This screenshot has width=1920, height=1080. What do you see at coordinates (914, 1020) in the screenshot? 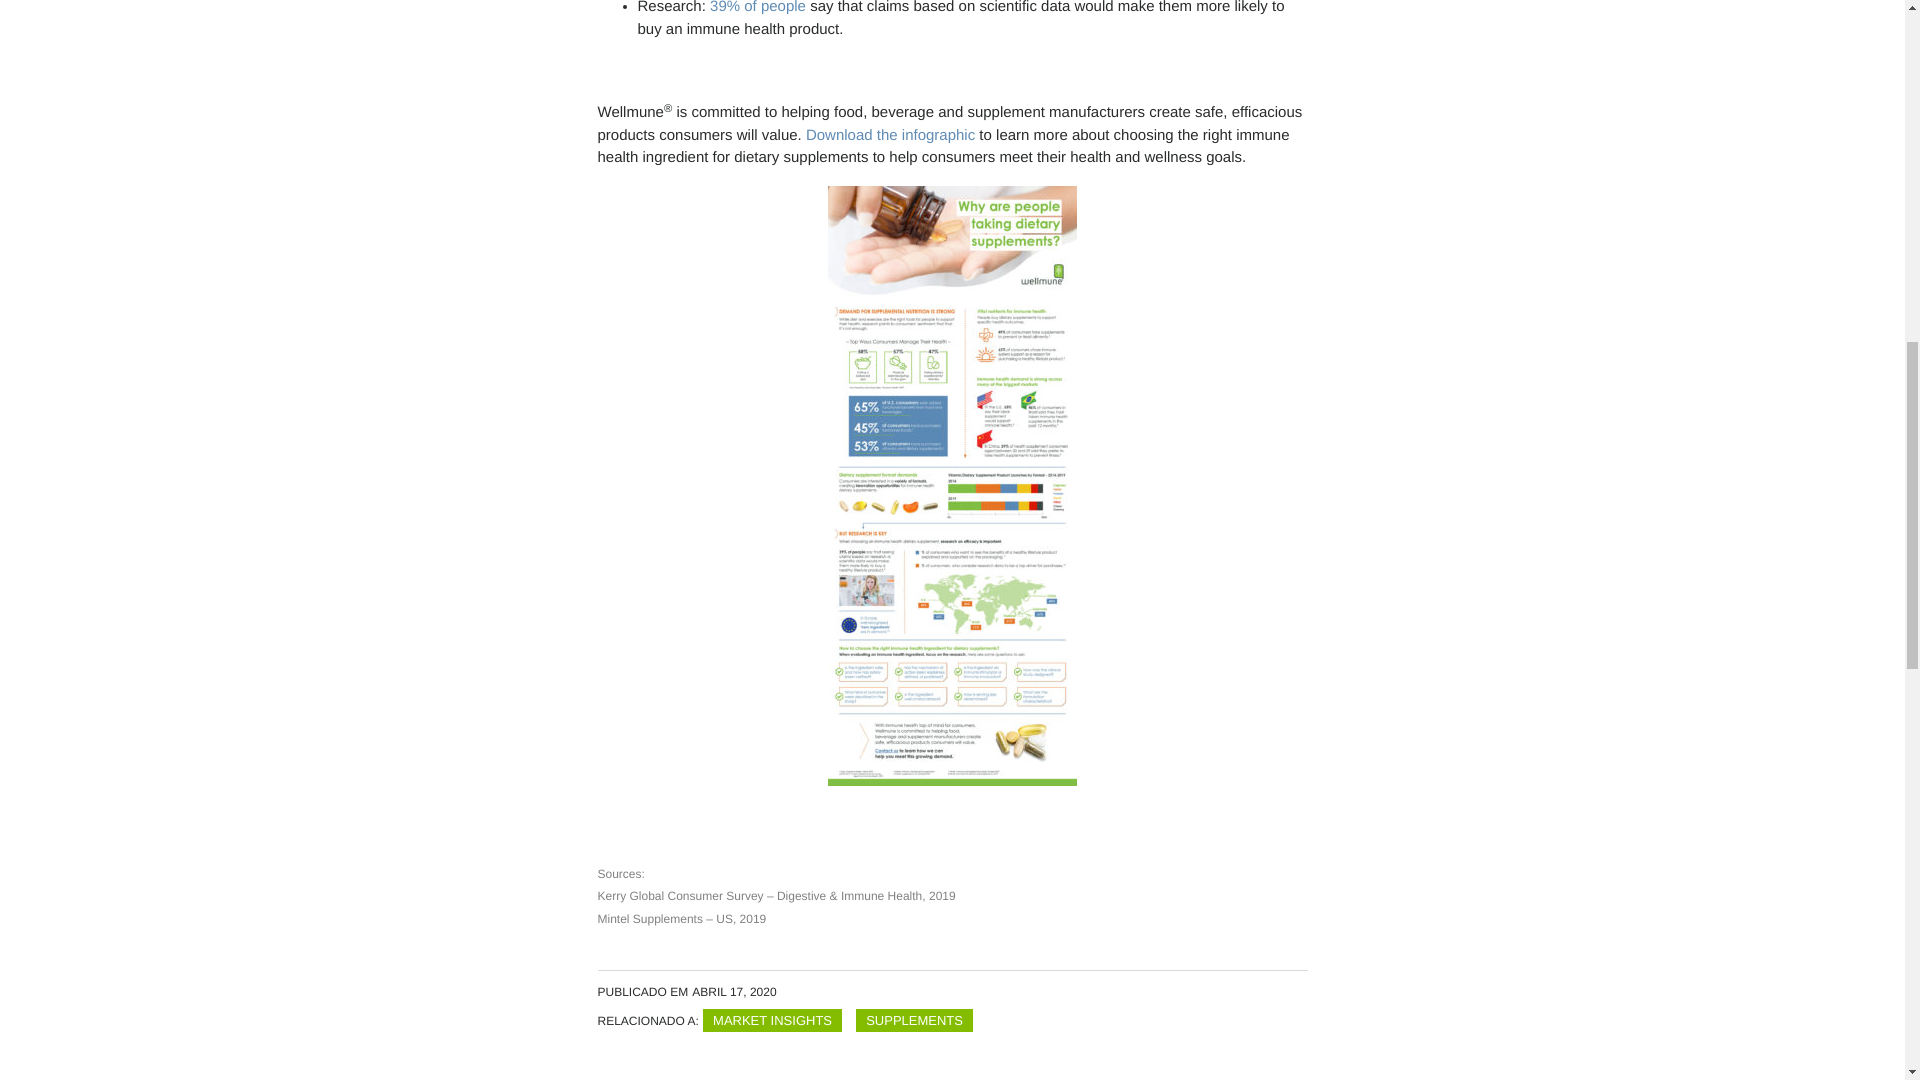
I see `SUPPLEMENTS` at bounding box center [914, 1020].